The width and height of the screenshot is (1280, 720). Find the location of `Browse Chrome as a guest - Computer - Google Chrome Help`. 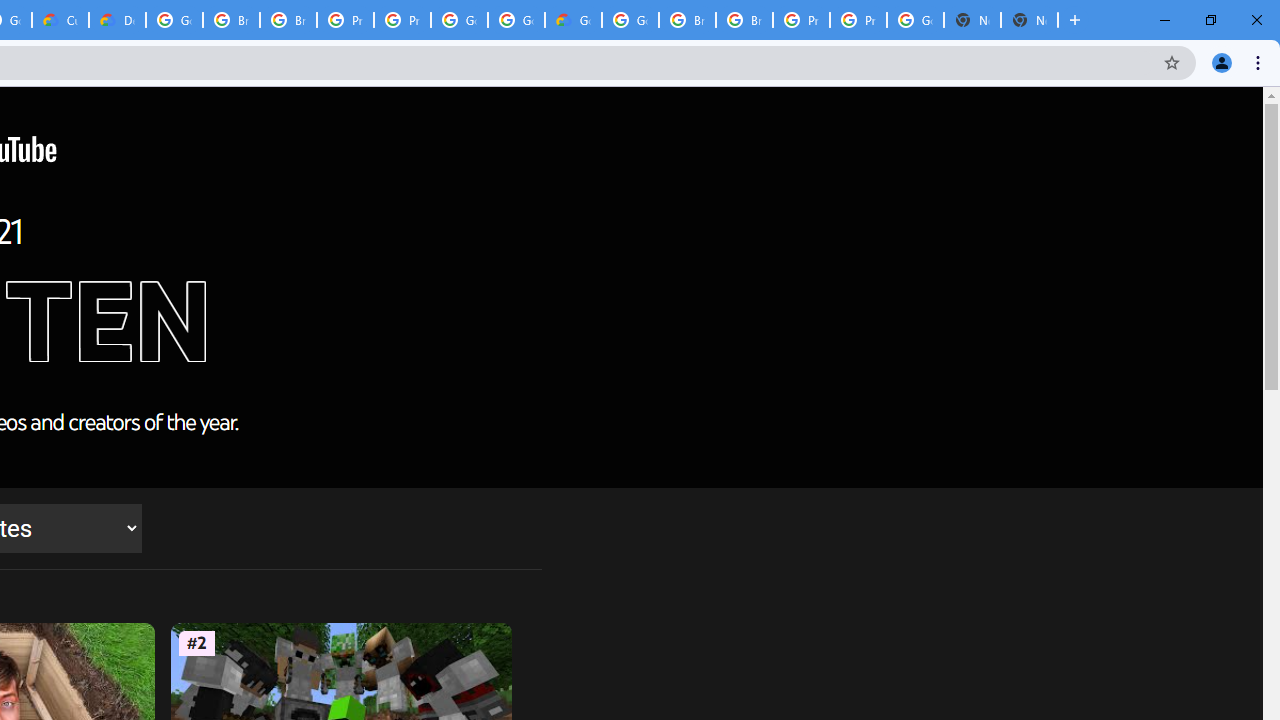

Browse Chrome as a guest - Computer - Google Chrome Help is located at coordinates (744, 20).